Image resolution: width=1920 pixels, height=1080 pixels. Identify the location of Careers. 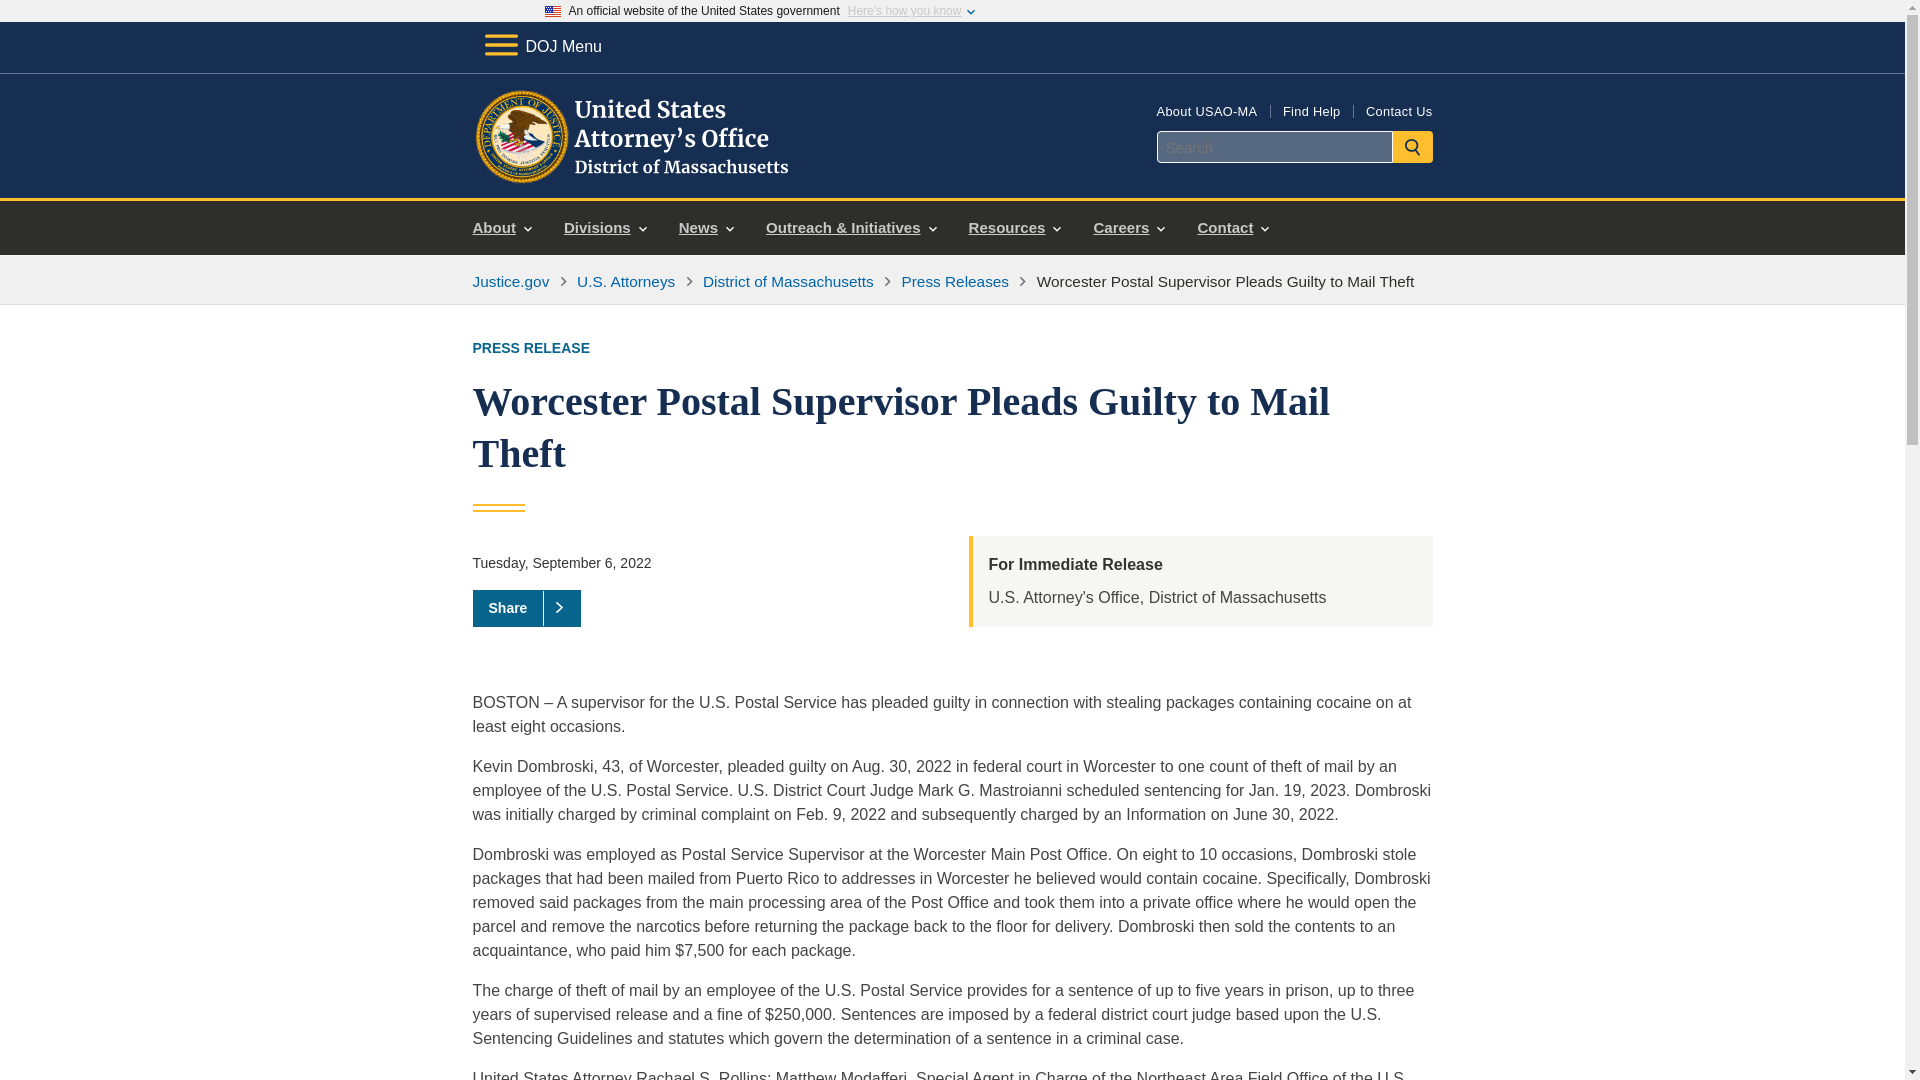
(1128, 228).